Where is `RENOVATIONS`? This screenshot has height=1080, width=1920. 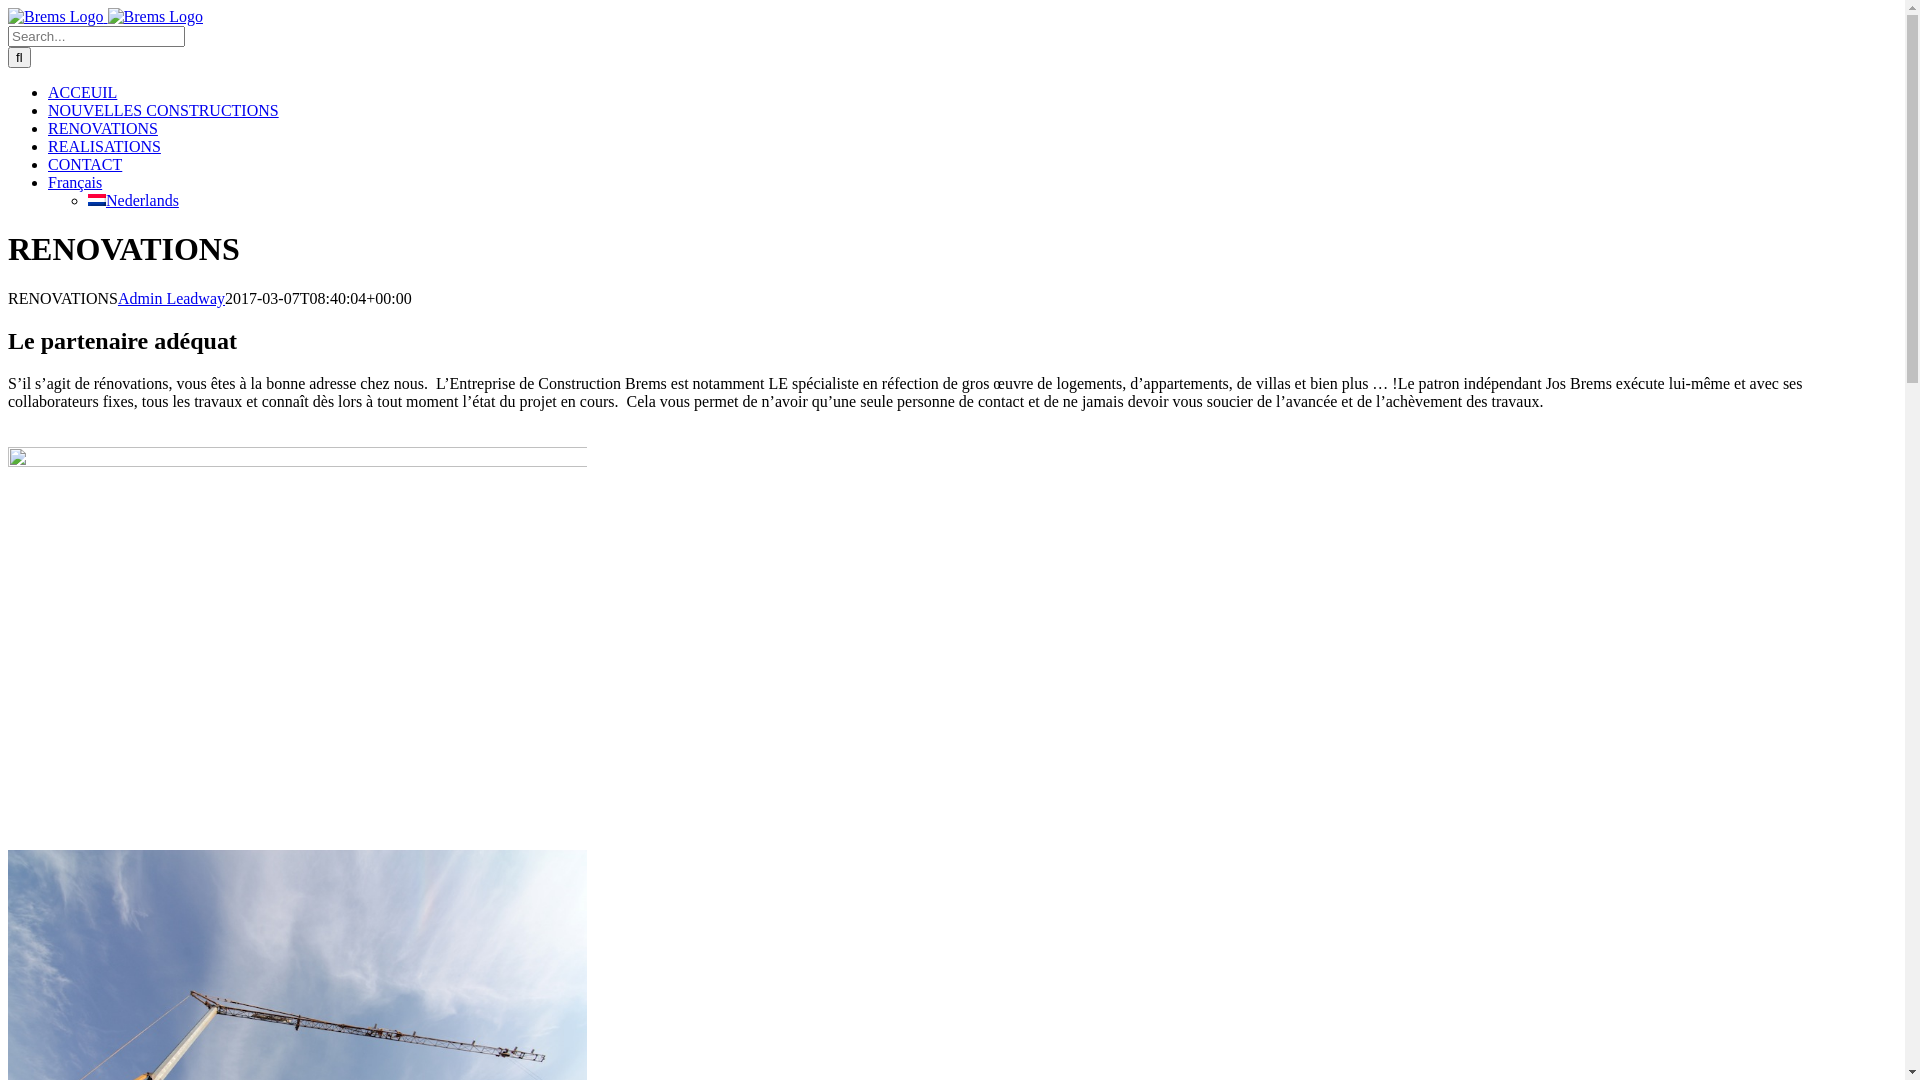 RENOVATIONS is located at coordinates (103, 128).